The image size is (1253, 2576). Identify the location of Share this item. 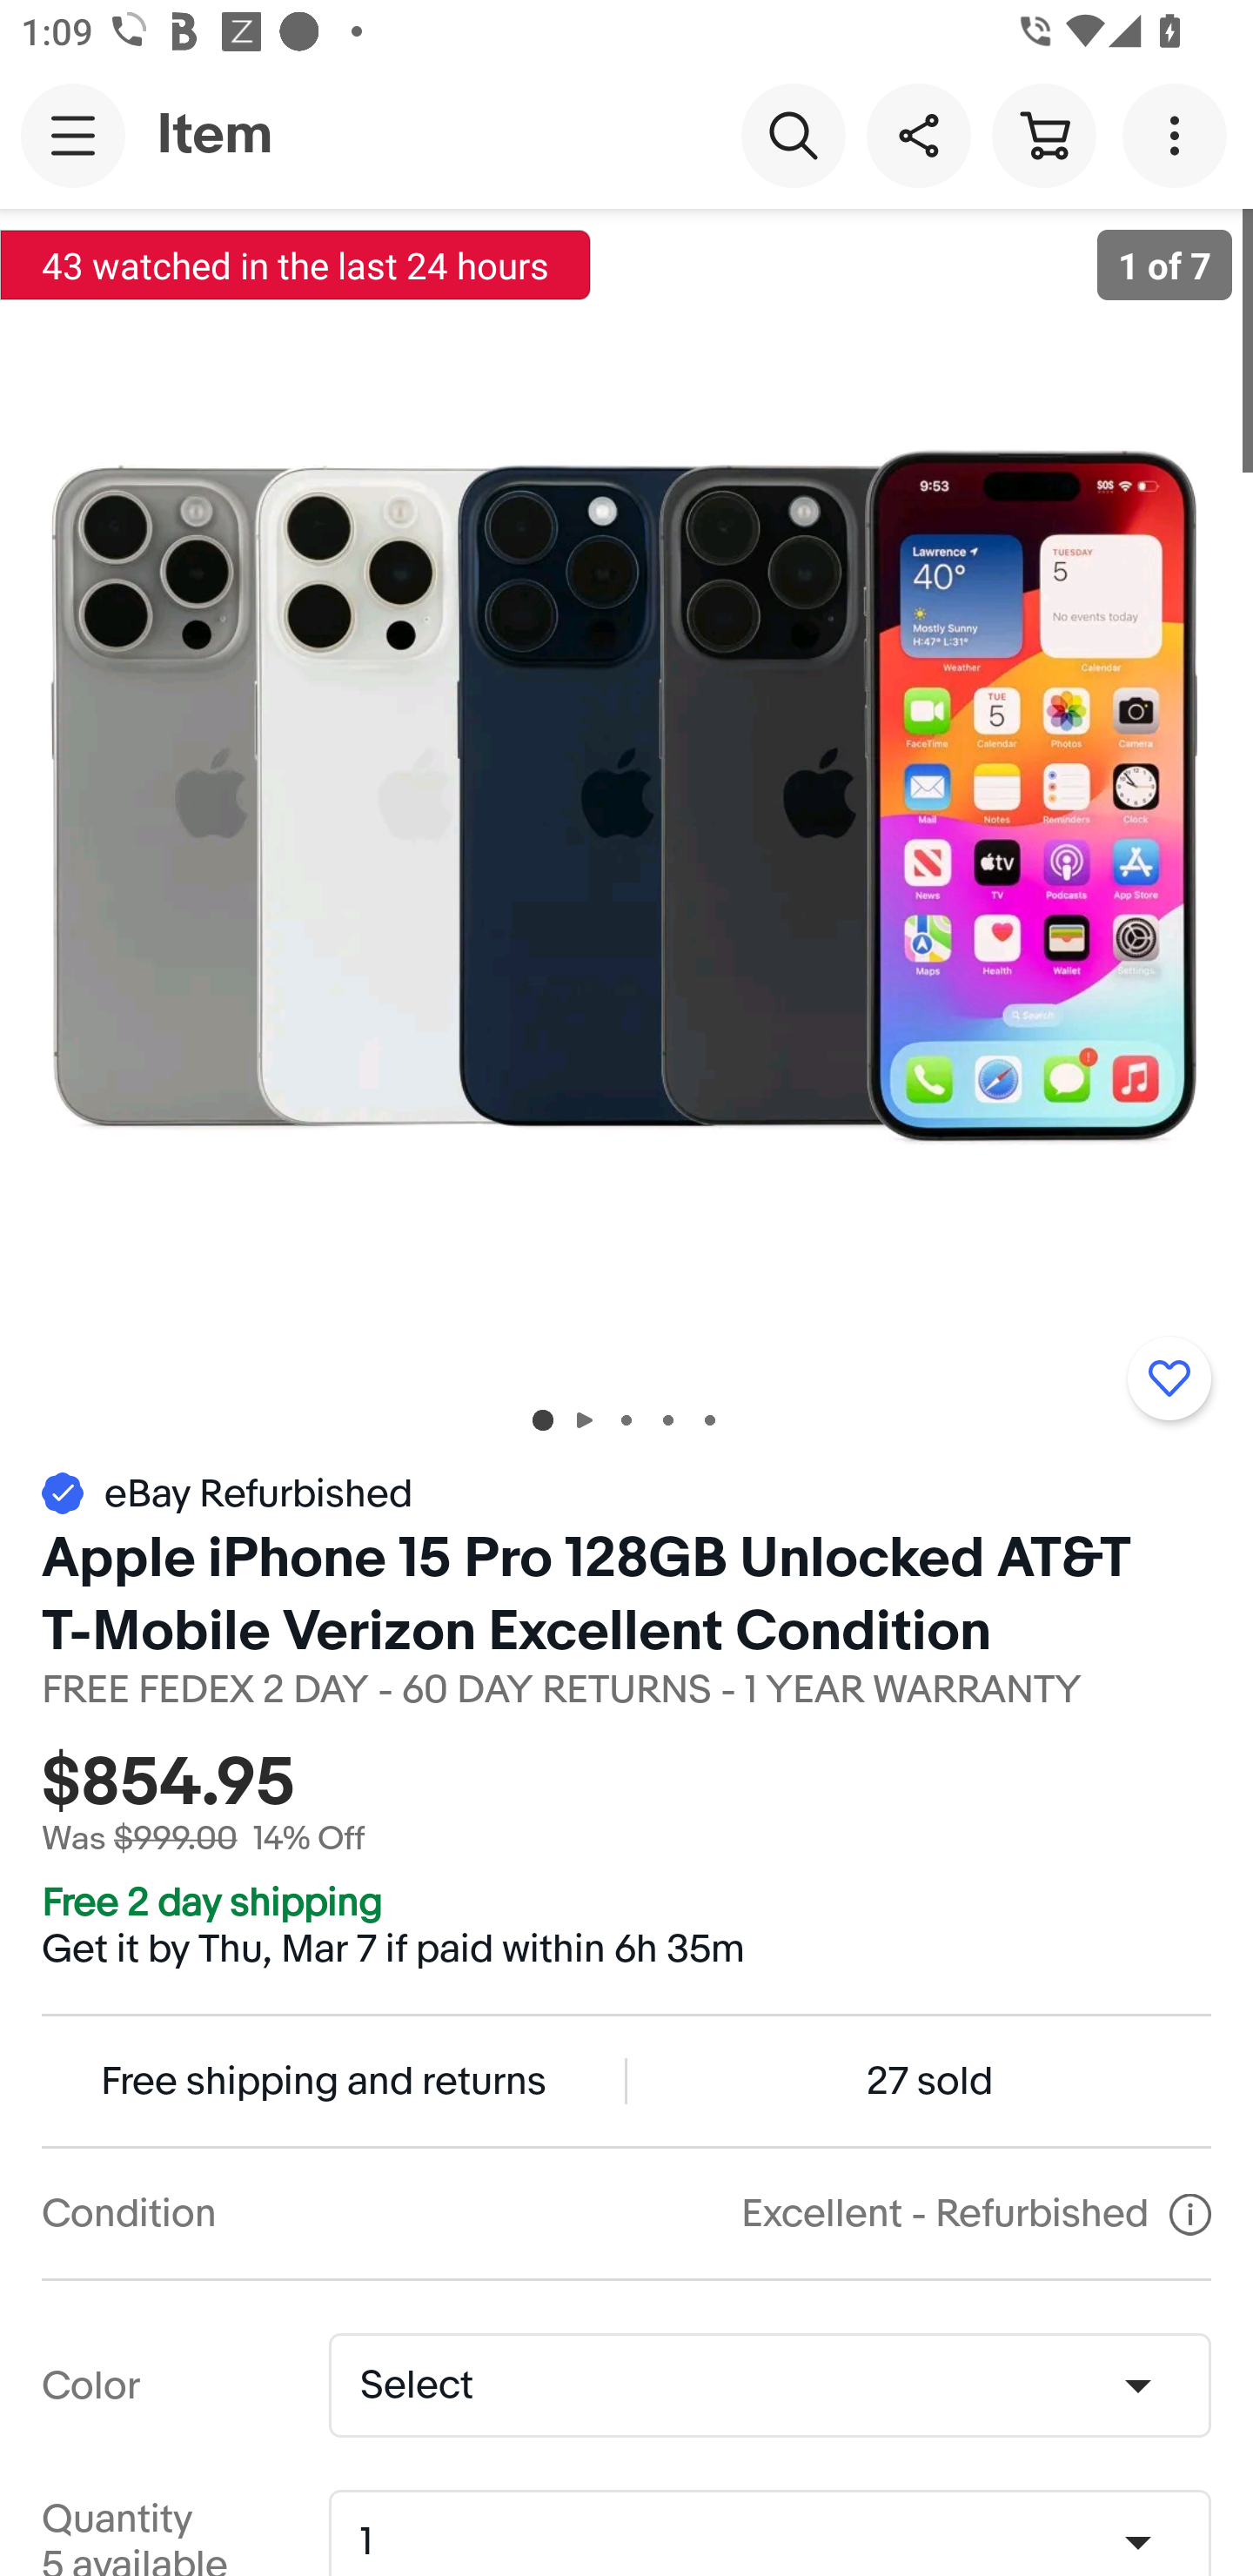
(918, 134).